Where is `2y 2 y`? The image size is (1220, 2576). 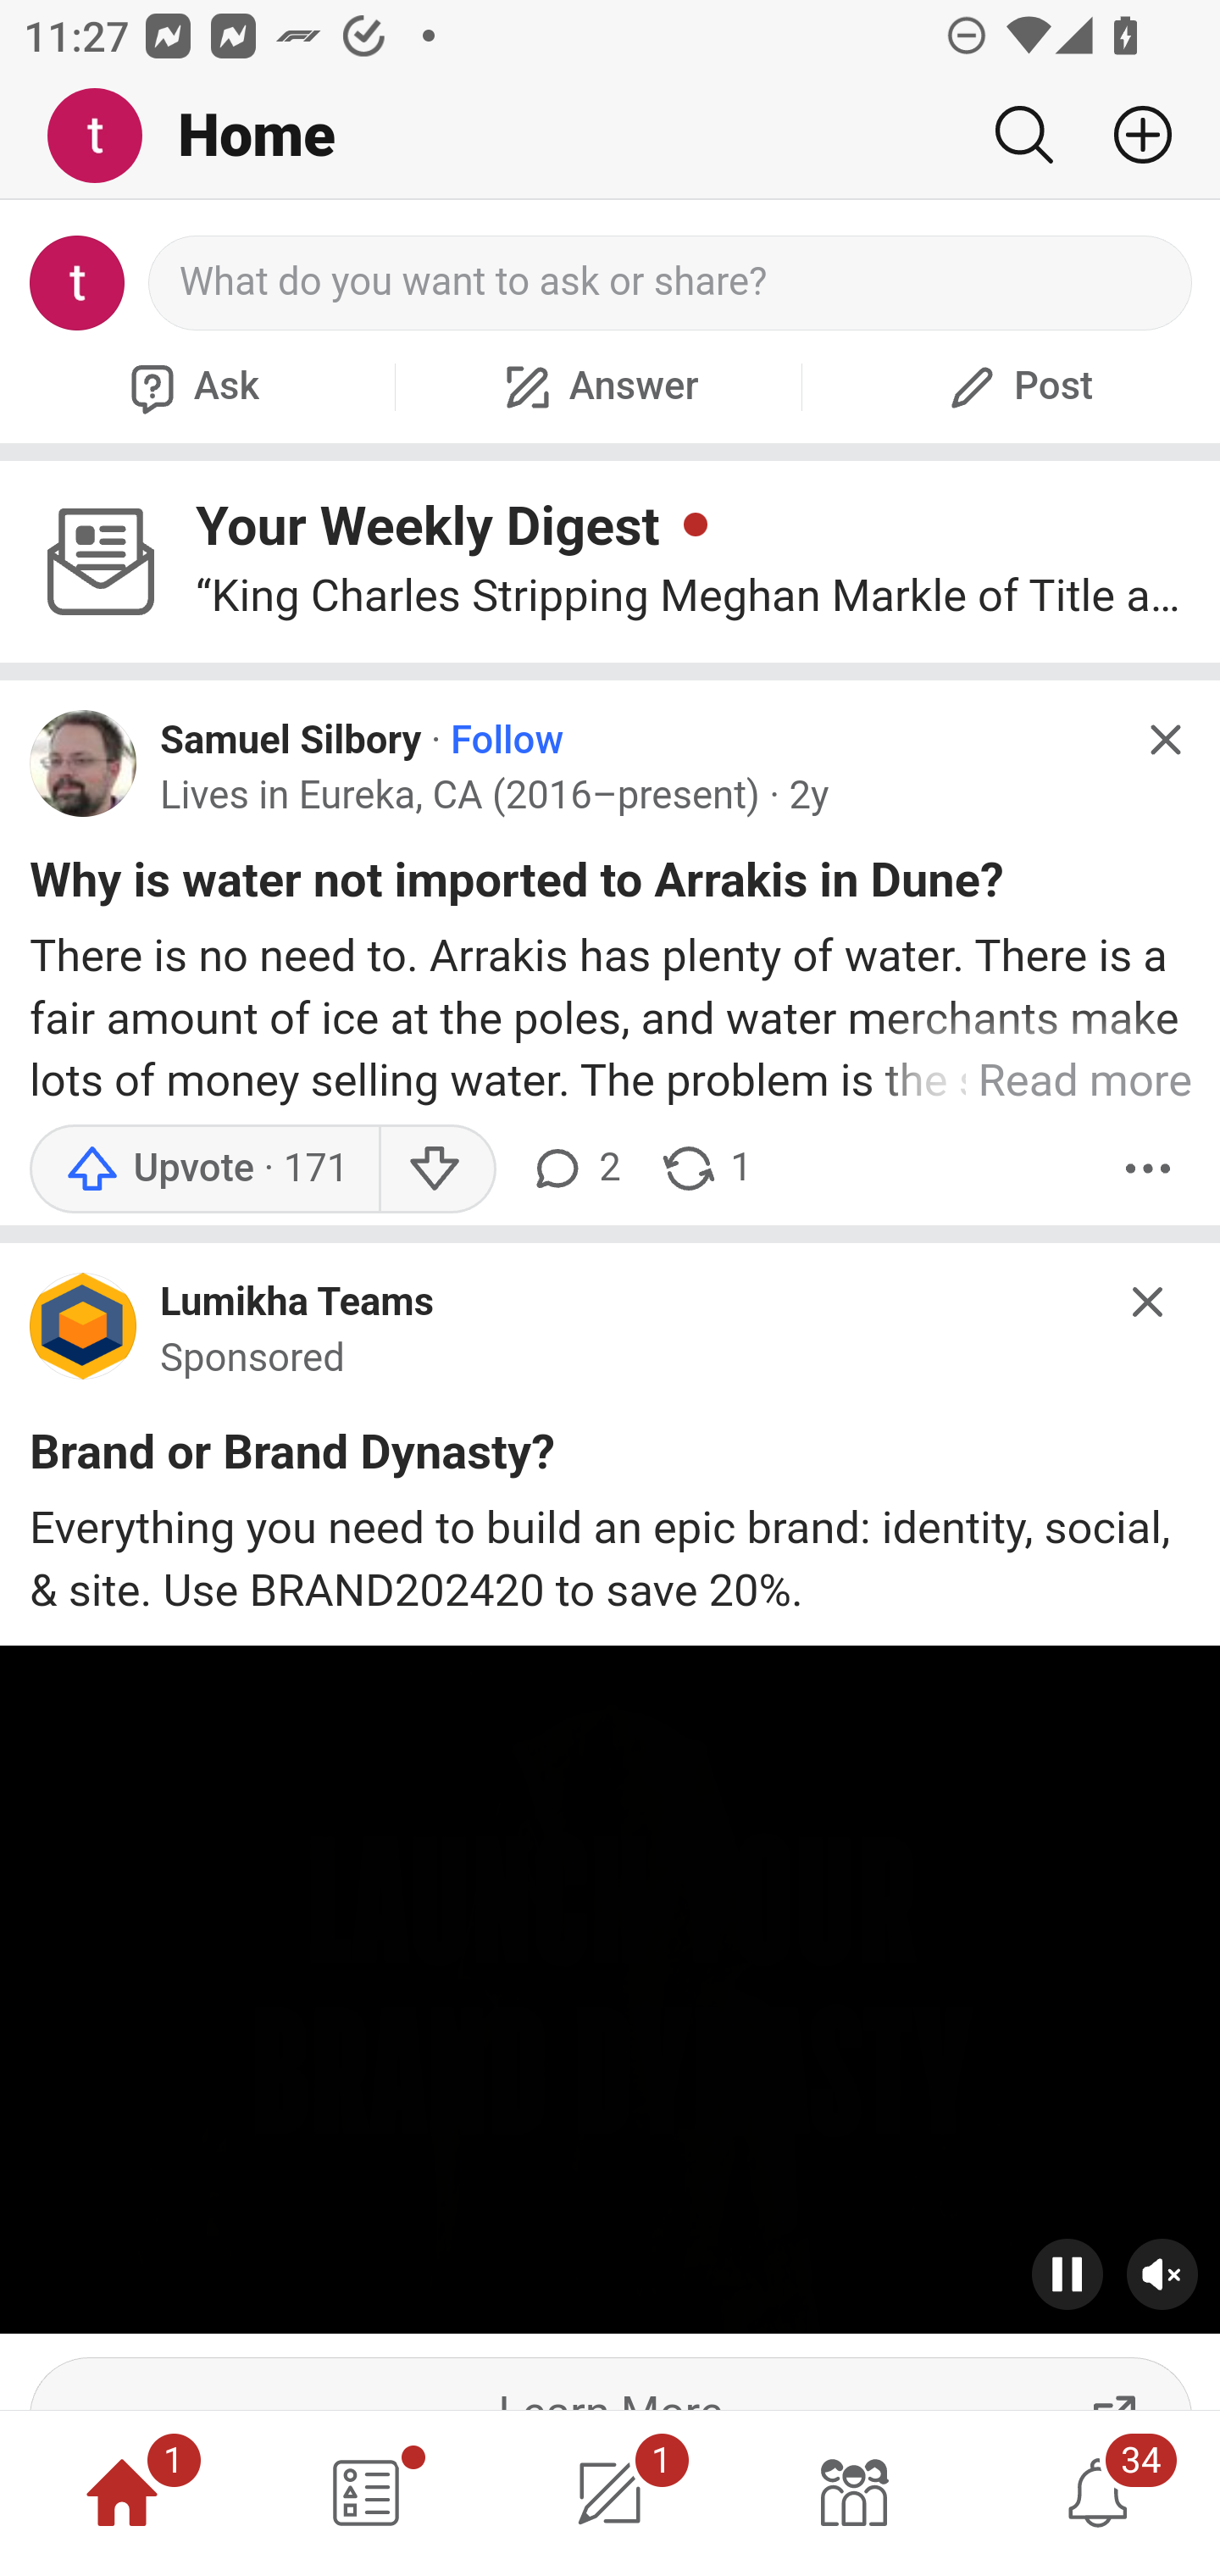 2y 2 y is located at coordinates (810, 796).